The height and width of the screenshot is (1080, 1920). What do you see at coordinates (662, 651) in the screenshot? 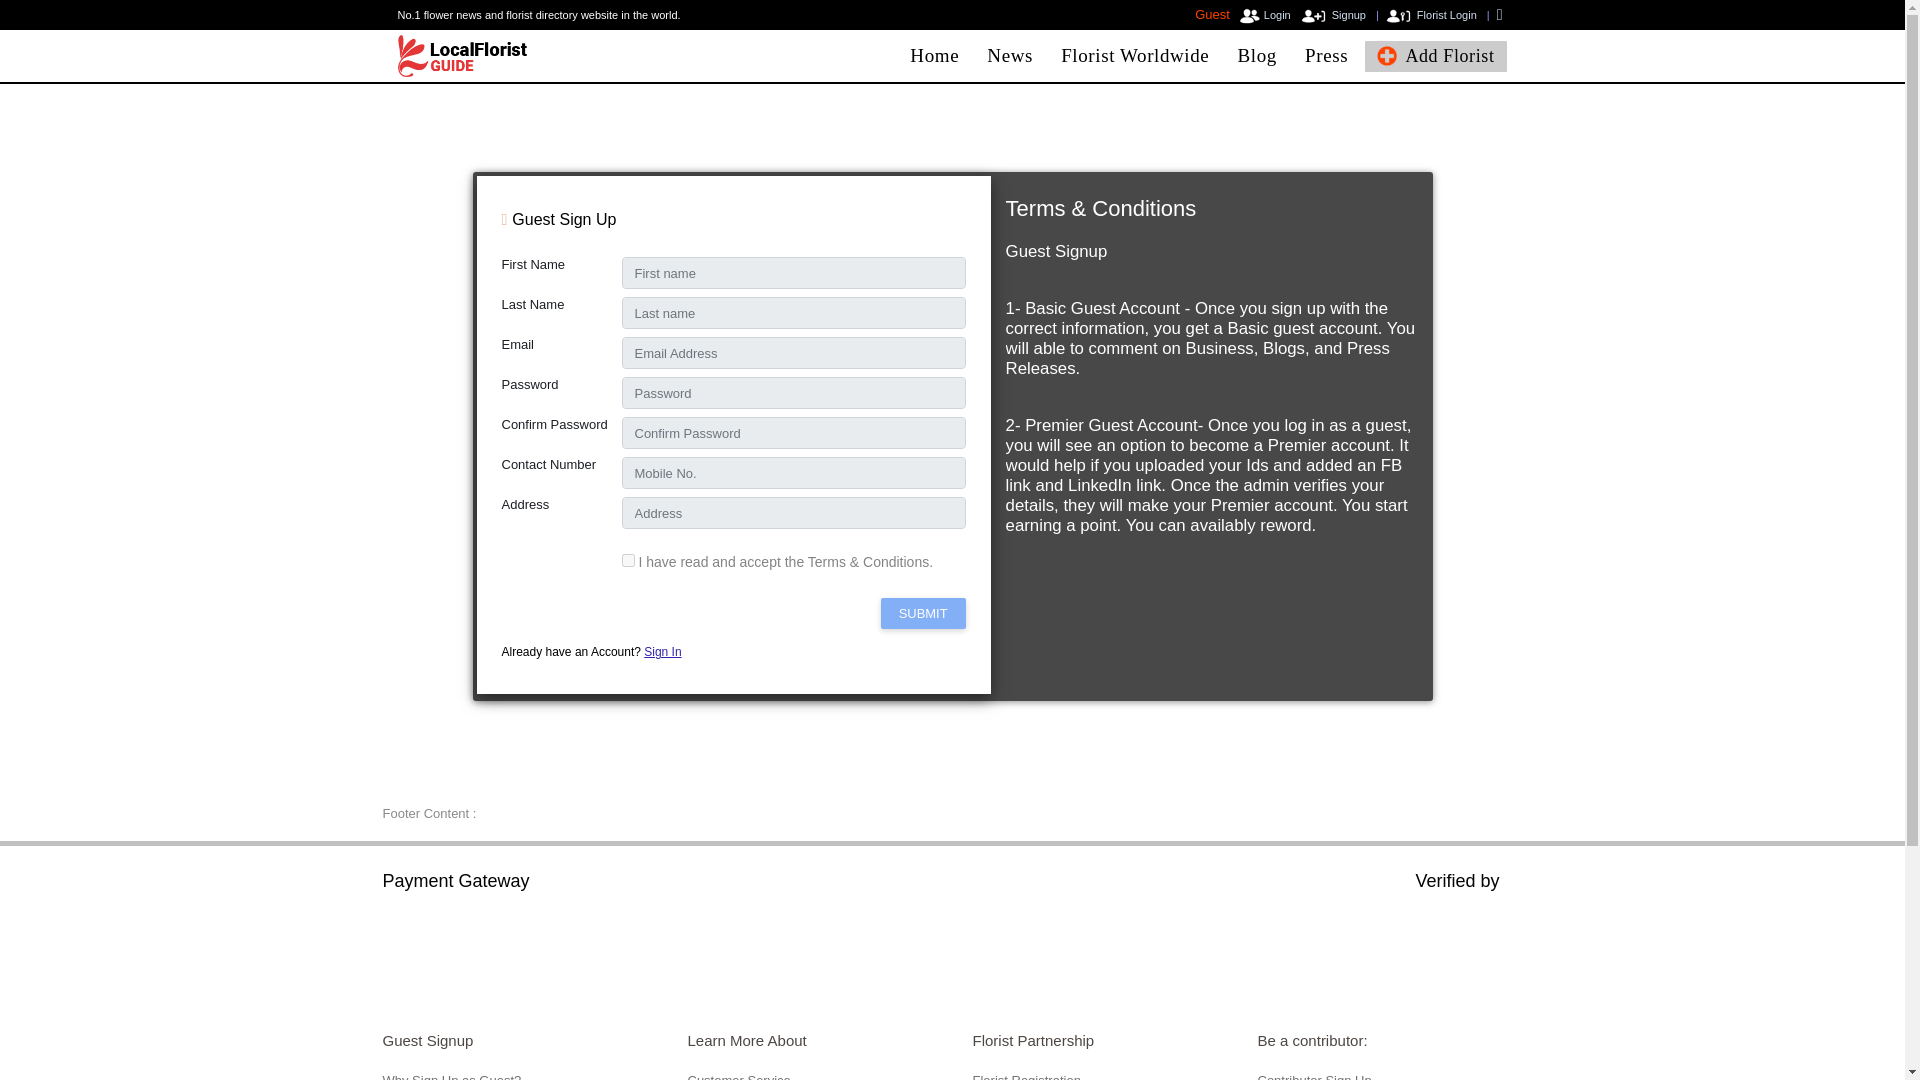
I see `Sign In` at bounding box center [662, 651].